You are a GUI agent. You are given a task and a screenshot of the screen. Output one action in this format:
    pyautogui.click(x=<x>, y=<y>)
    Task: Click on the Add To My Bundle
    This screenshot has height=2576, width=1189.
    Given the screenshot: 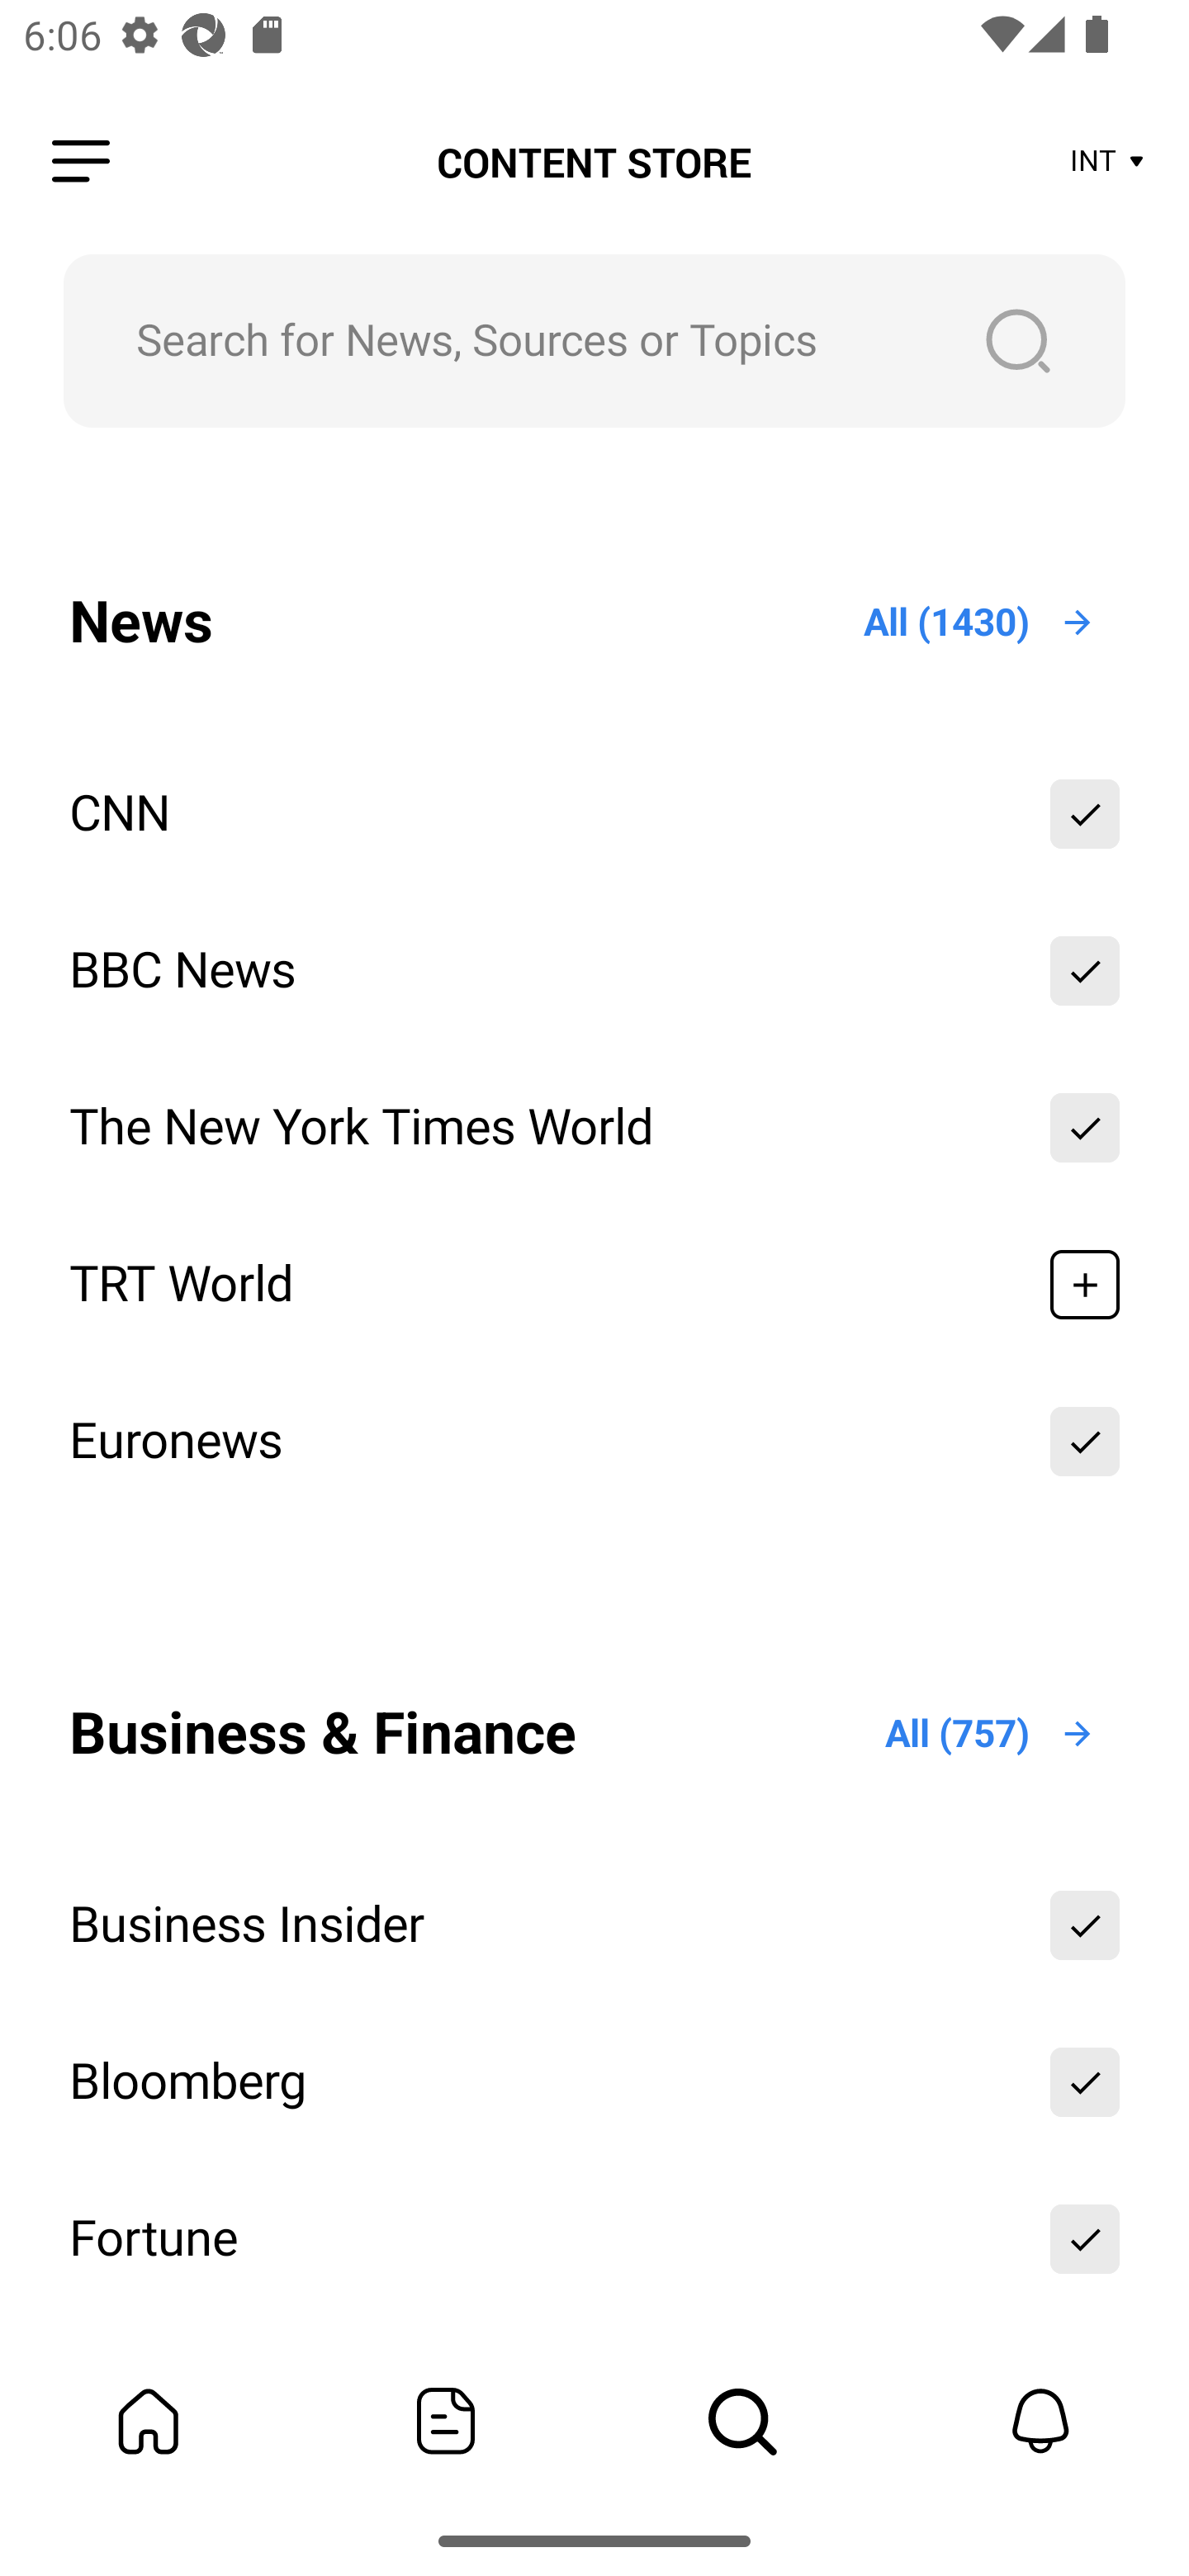 What is the action you would take?
    pyautogui.click(x=1085, y=2081)
    